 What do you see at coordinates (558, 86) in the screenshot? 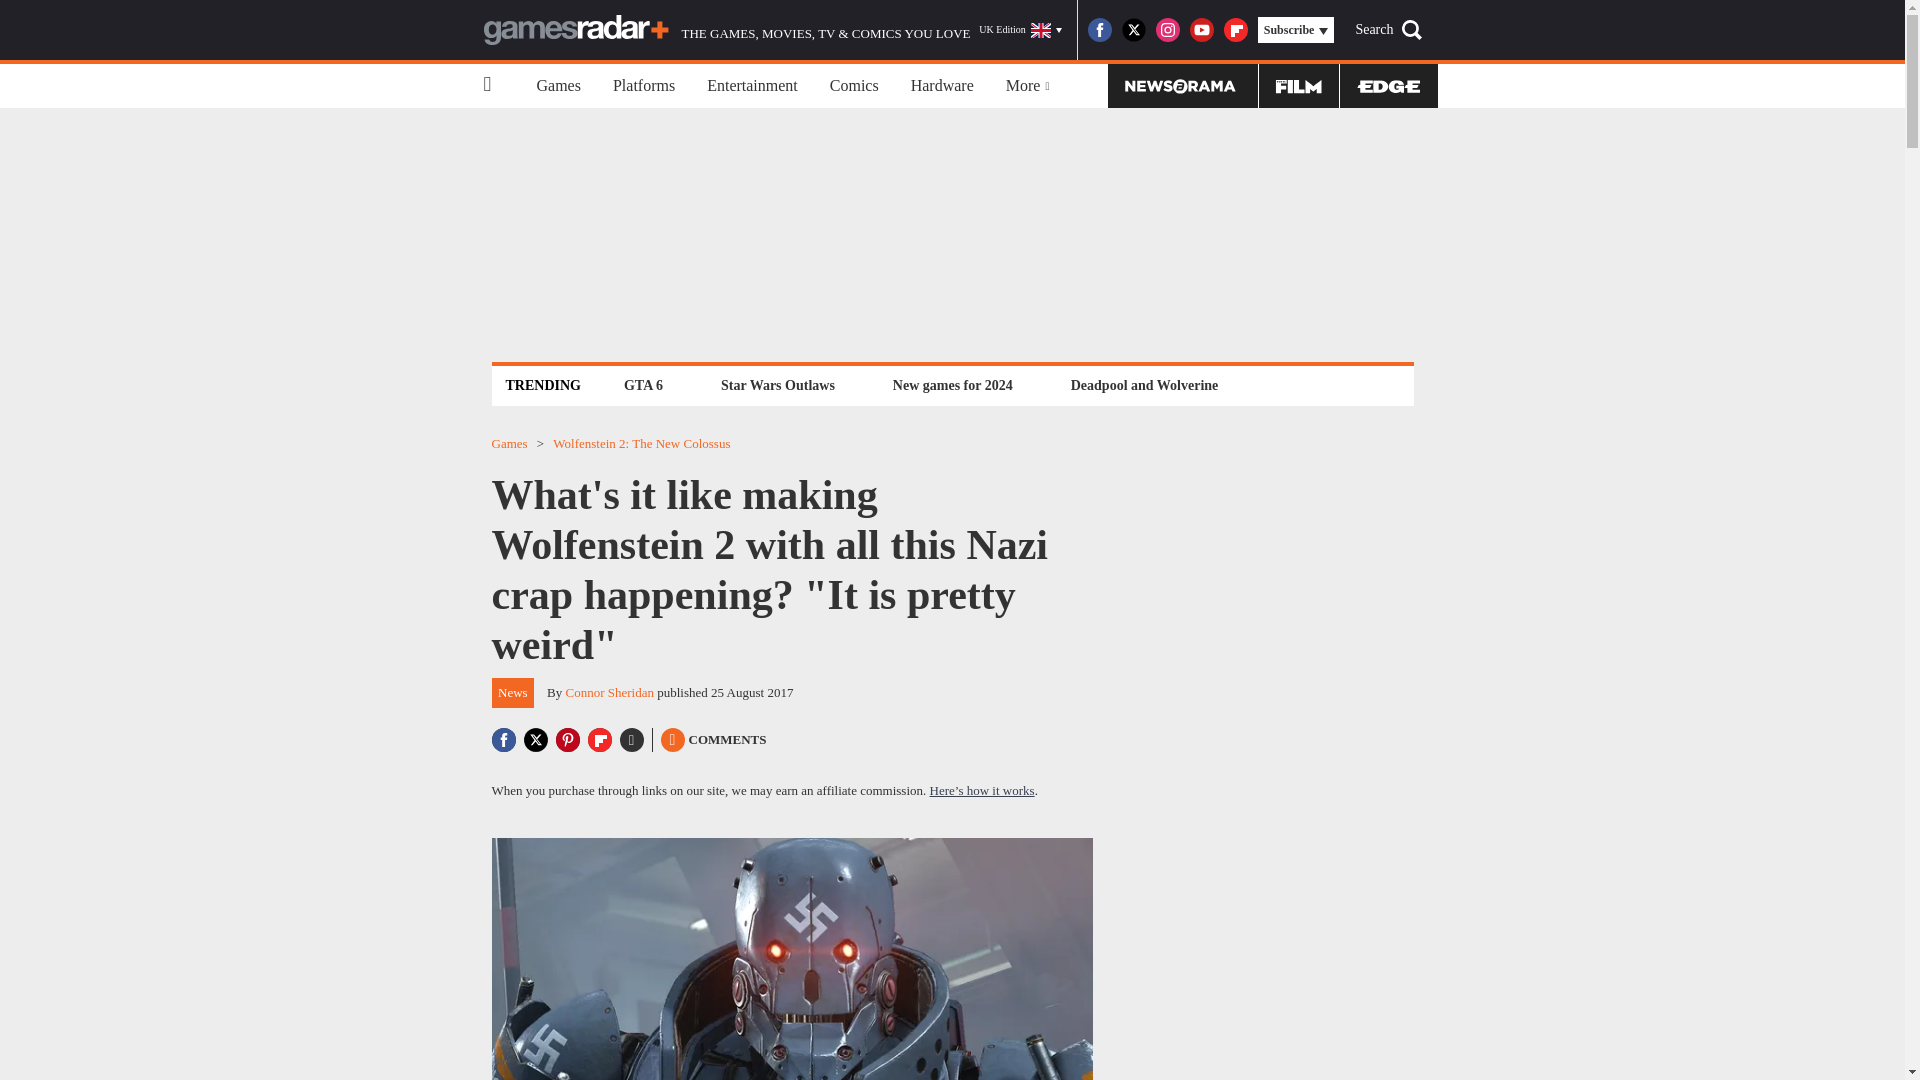
I see `Games` at bounding box center [558, 86].